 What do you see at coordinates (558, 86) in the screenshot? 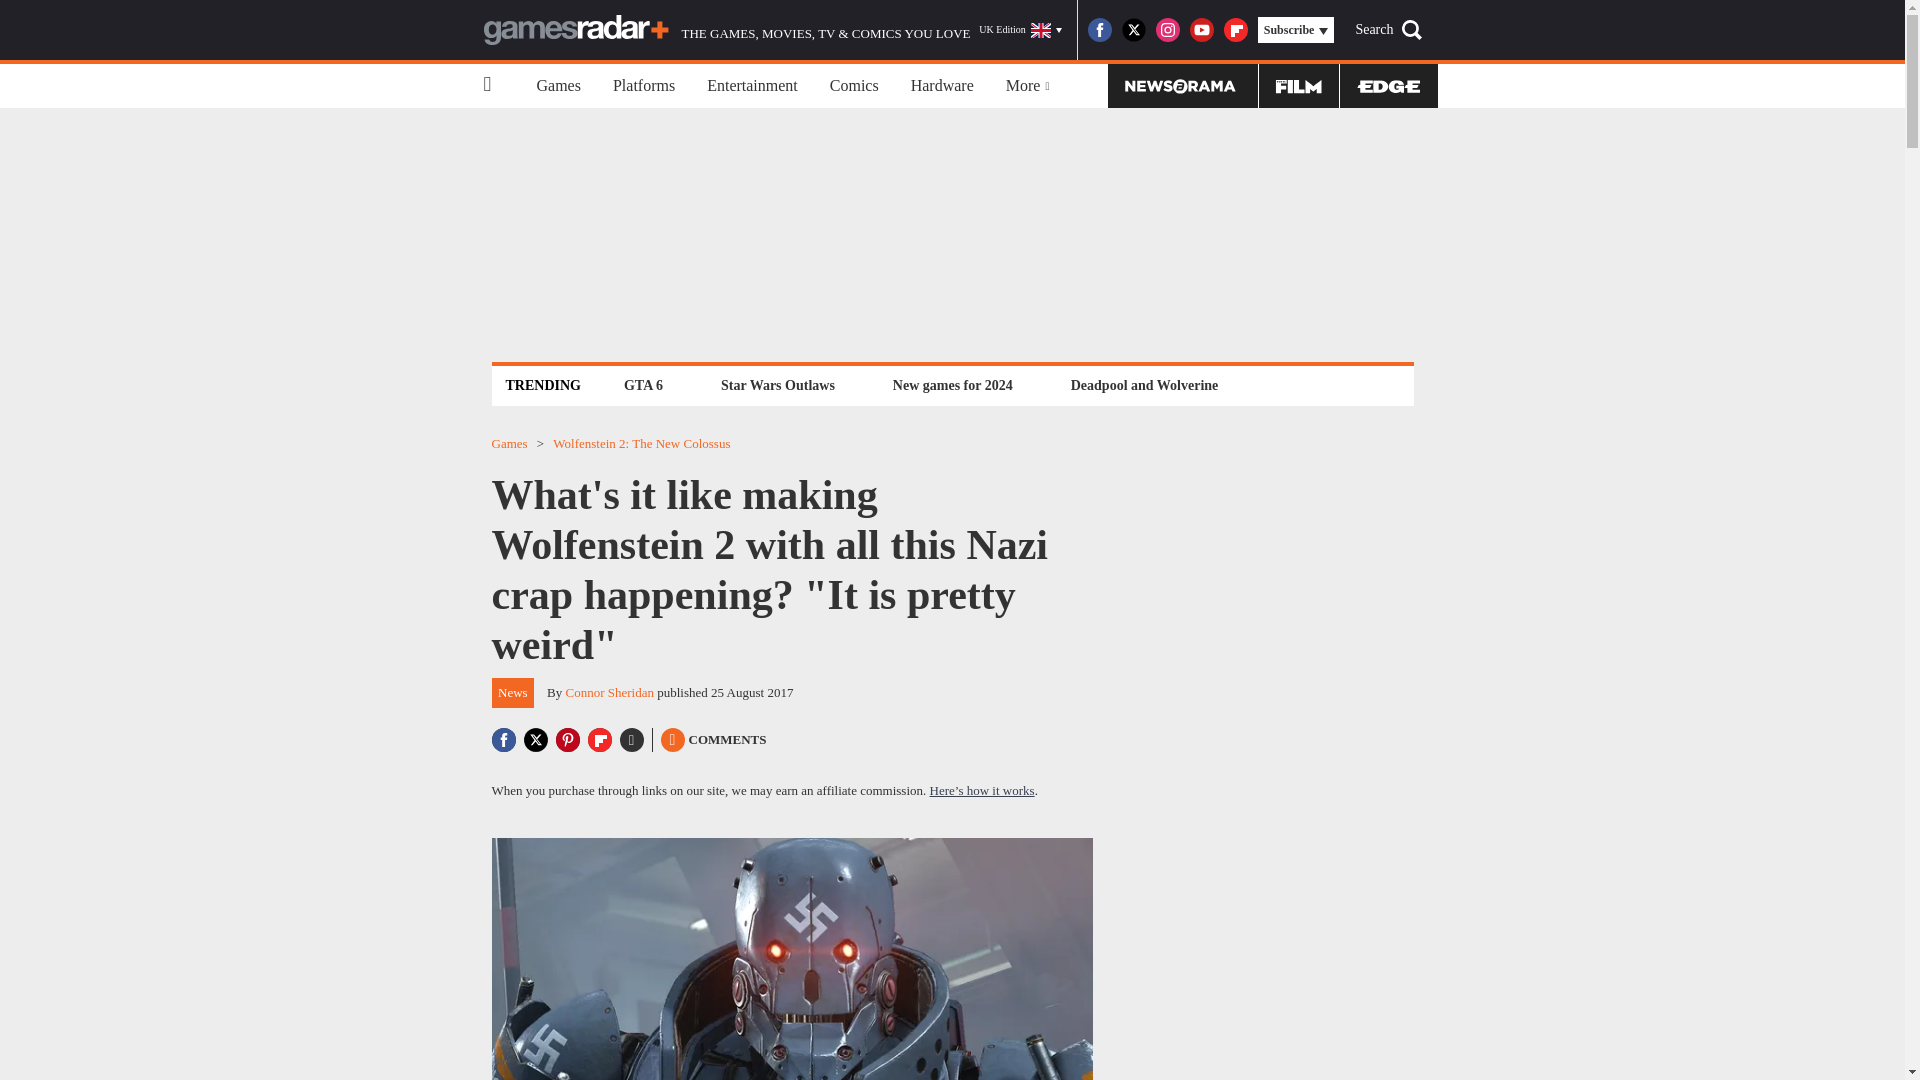
I see `Games` at bounding box center [558, 86].